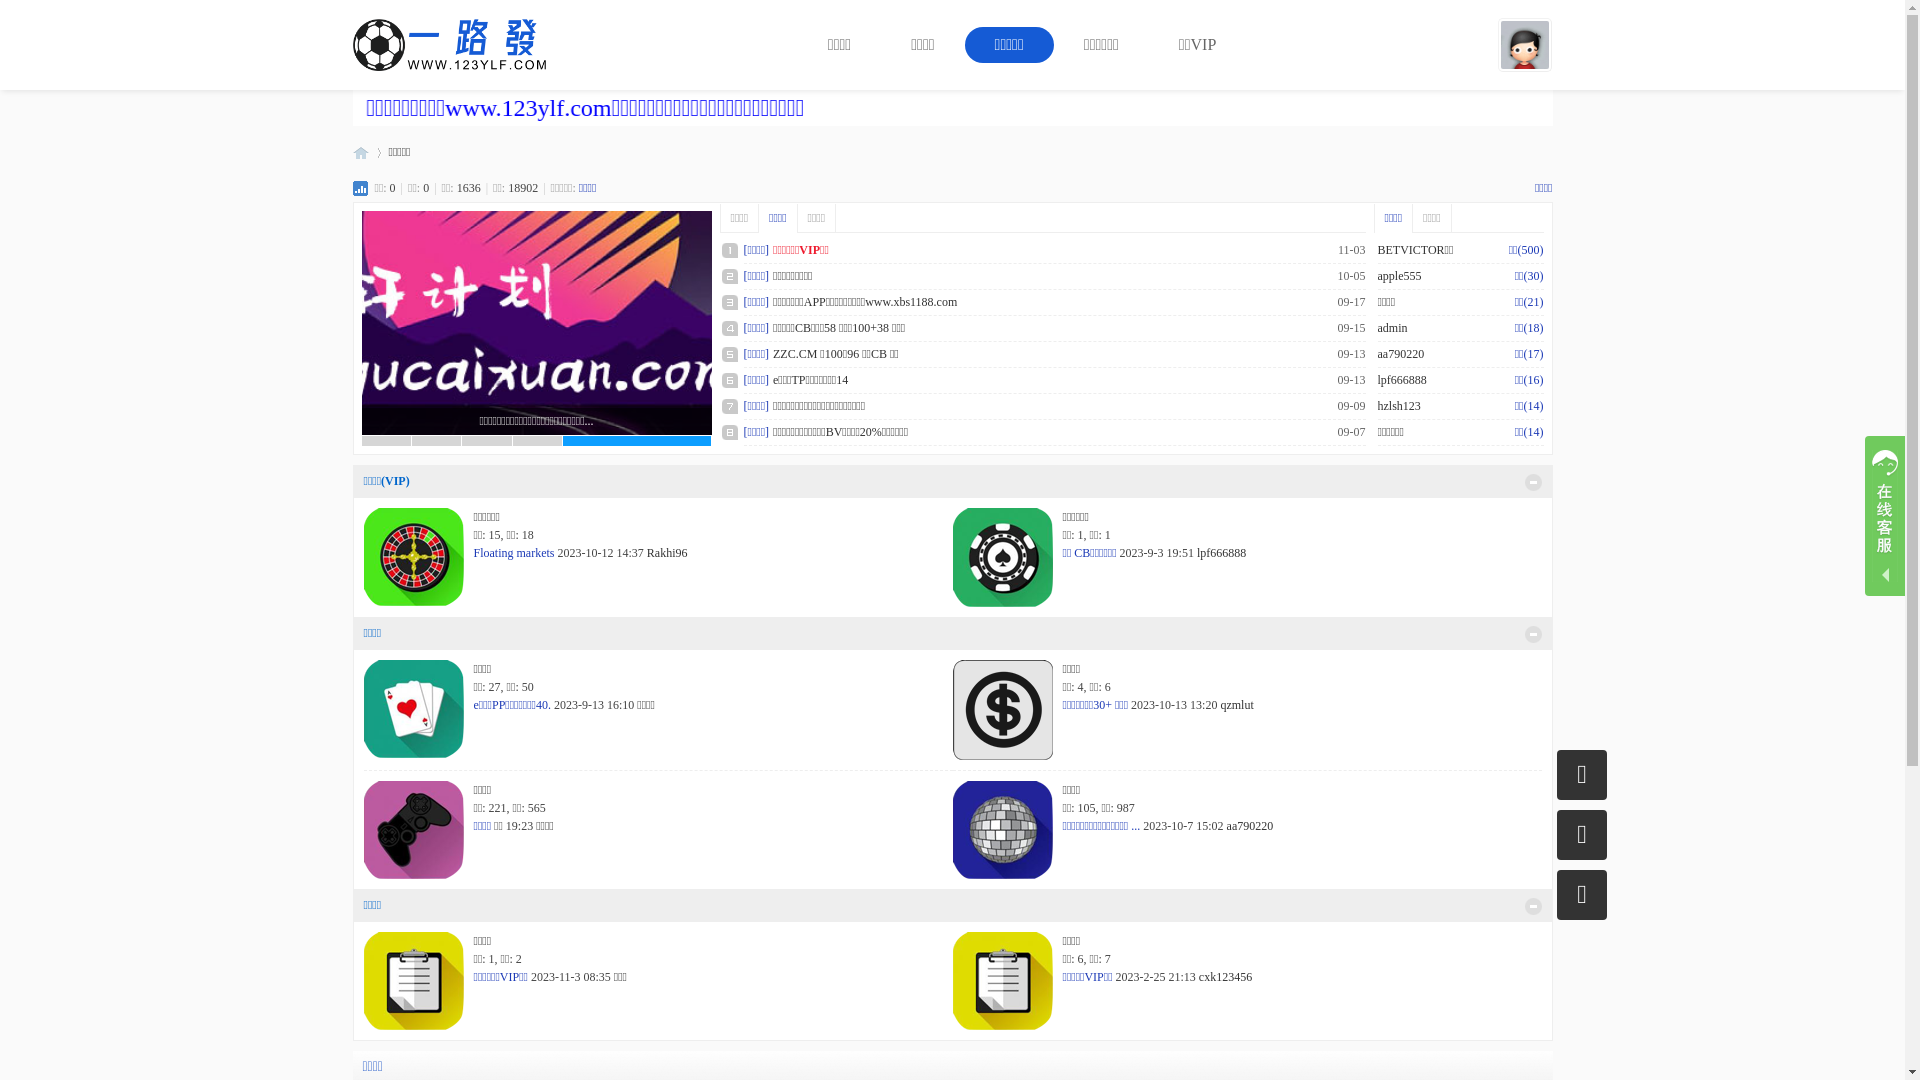  Describe the element at coordinates (1393, 328) in the screenshot. I see `admin` at that location.